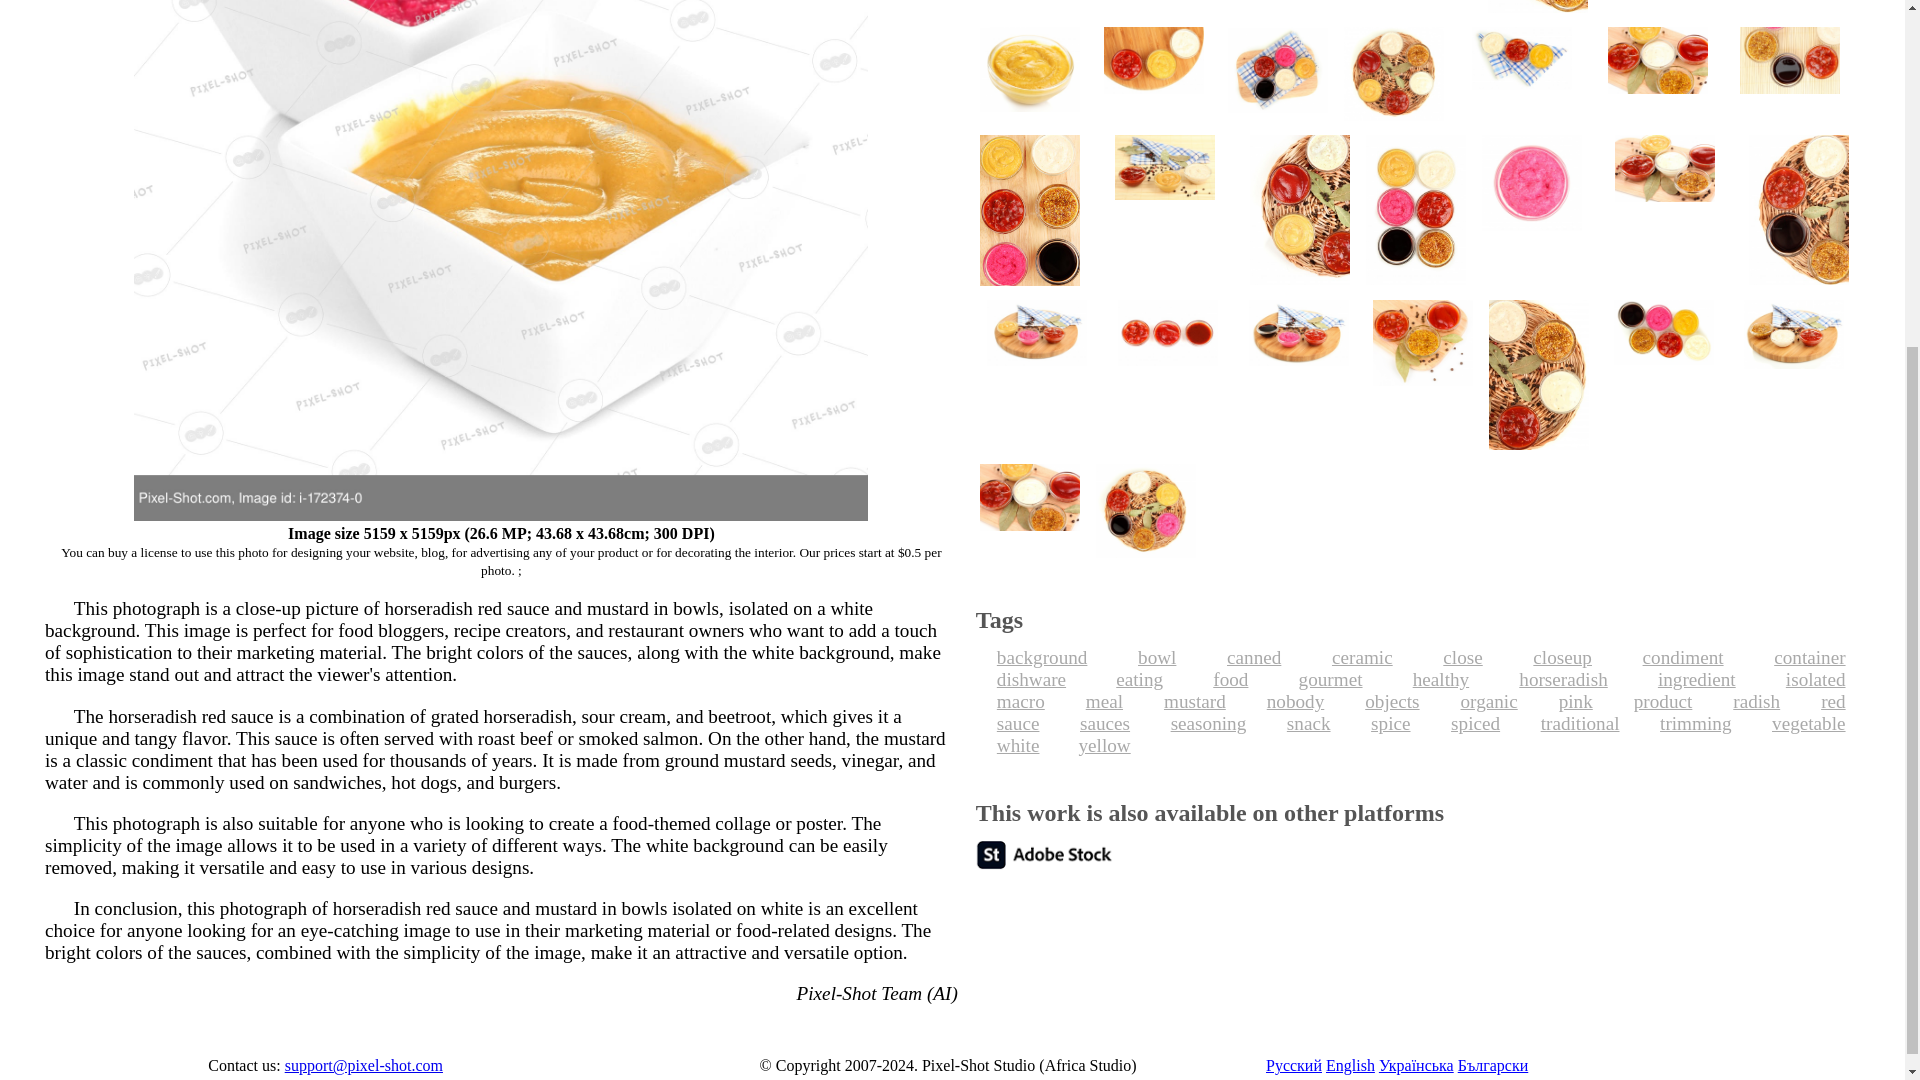 The height and width of the screenshot is (1080, 1920). I want to click on Tasty ketchup in bowl isolated on white, so click(1410, 10).